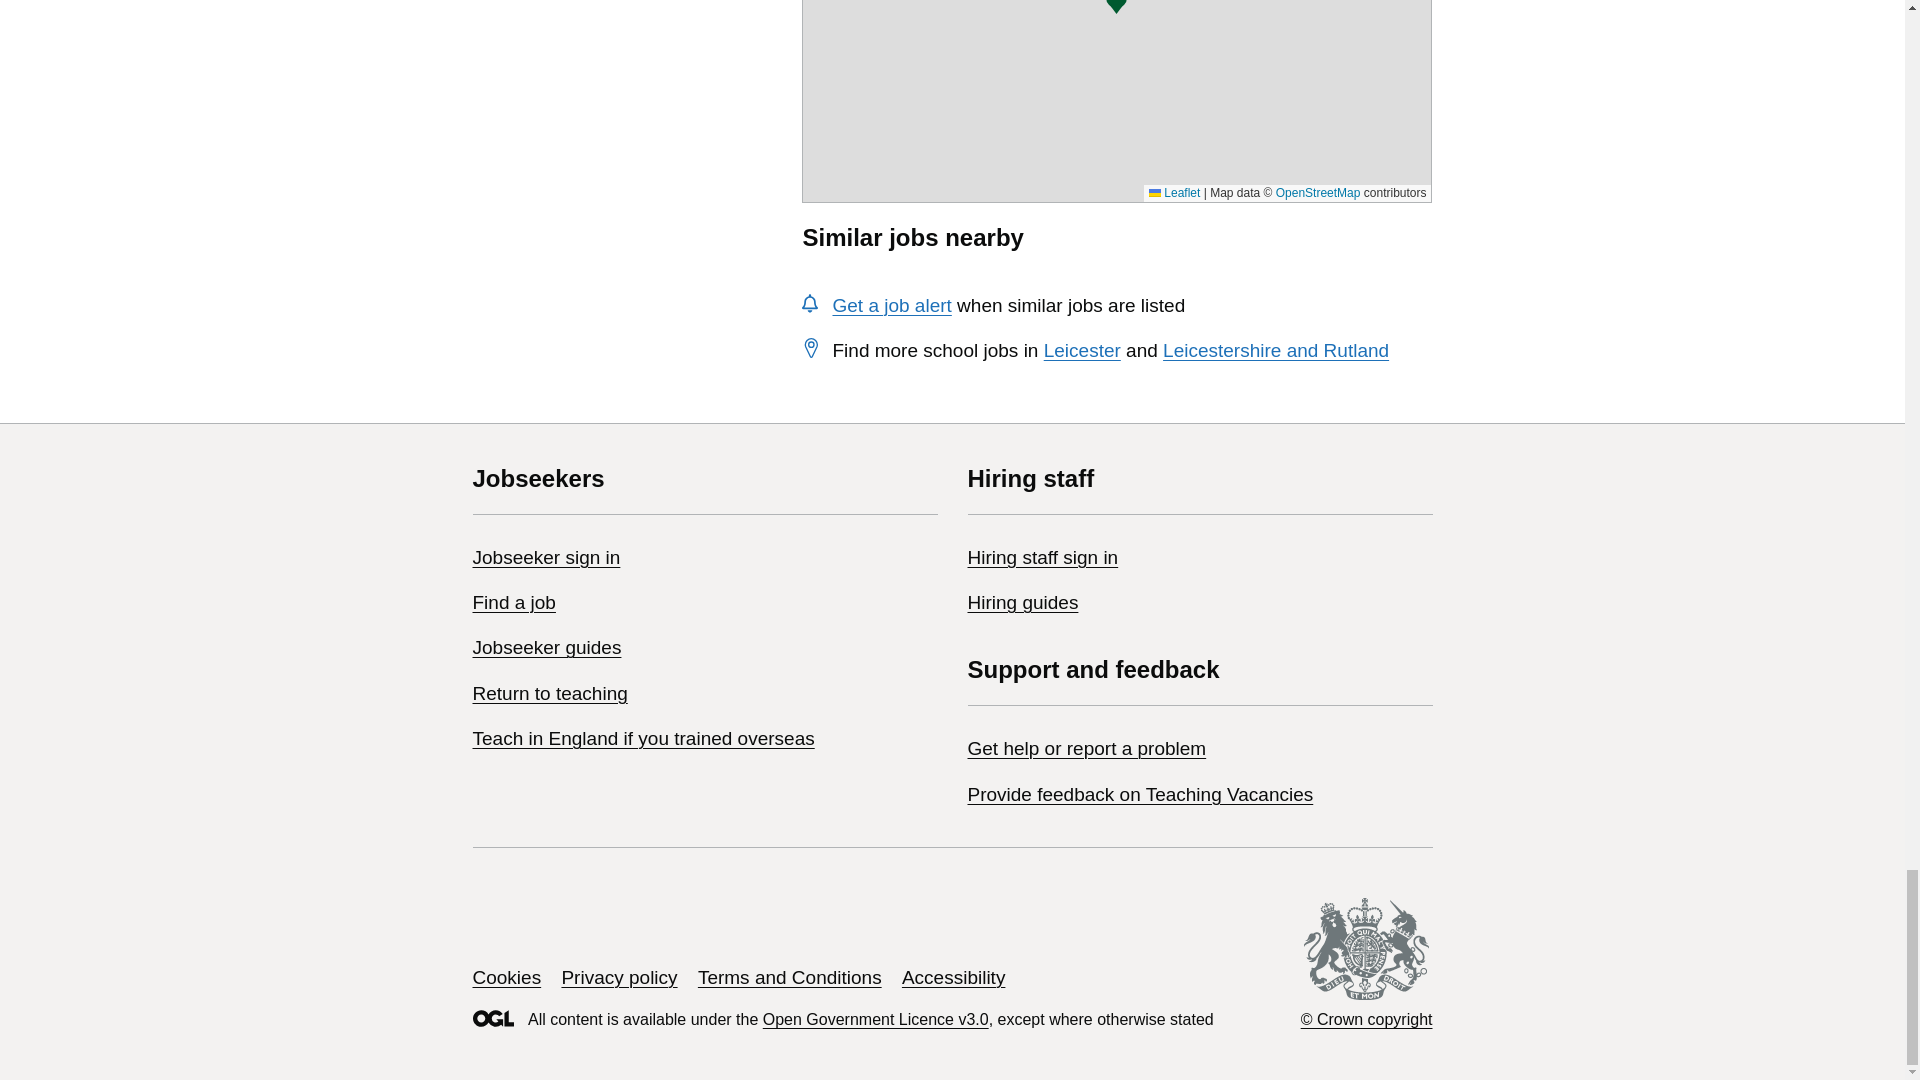 The image size is (1920, 1080). What do you see at coordinates (1023, 602) in the screenshot?
I see `Hiring guides` at bounding box center [1023, 602].